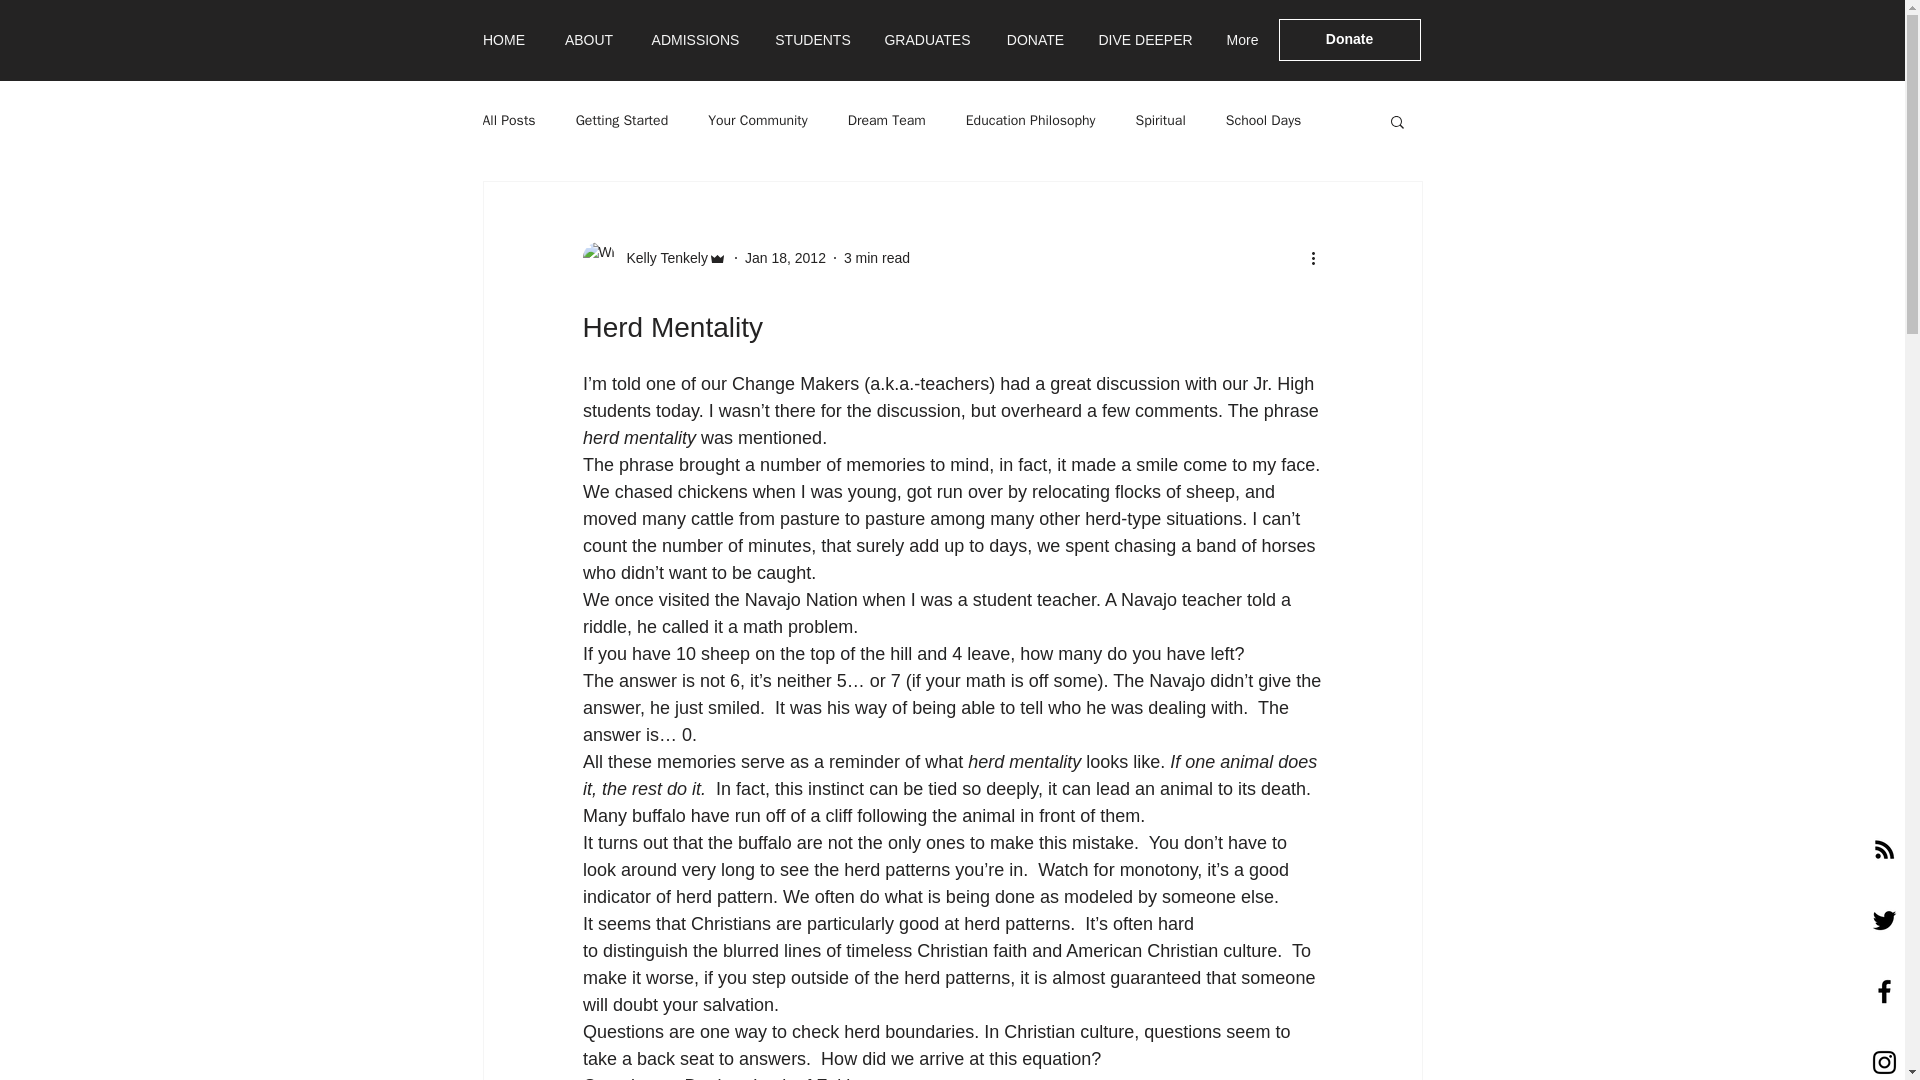 This screenshot has width=1920, height=1080. I want to click on All Posts, so click(508, 120).